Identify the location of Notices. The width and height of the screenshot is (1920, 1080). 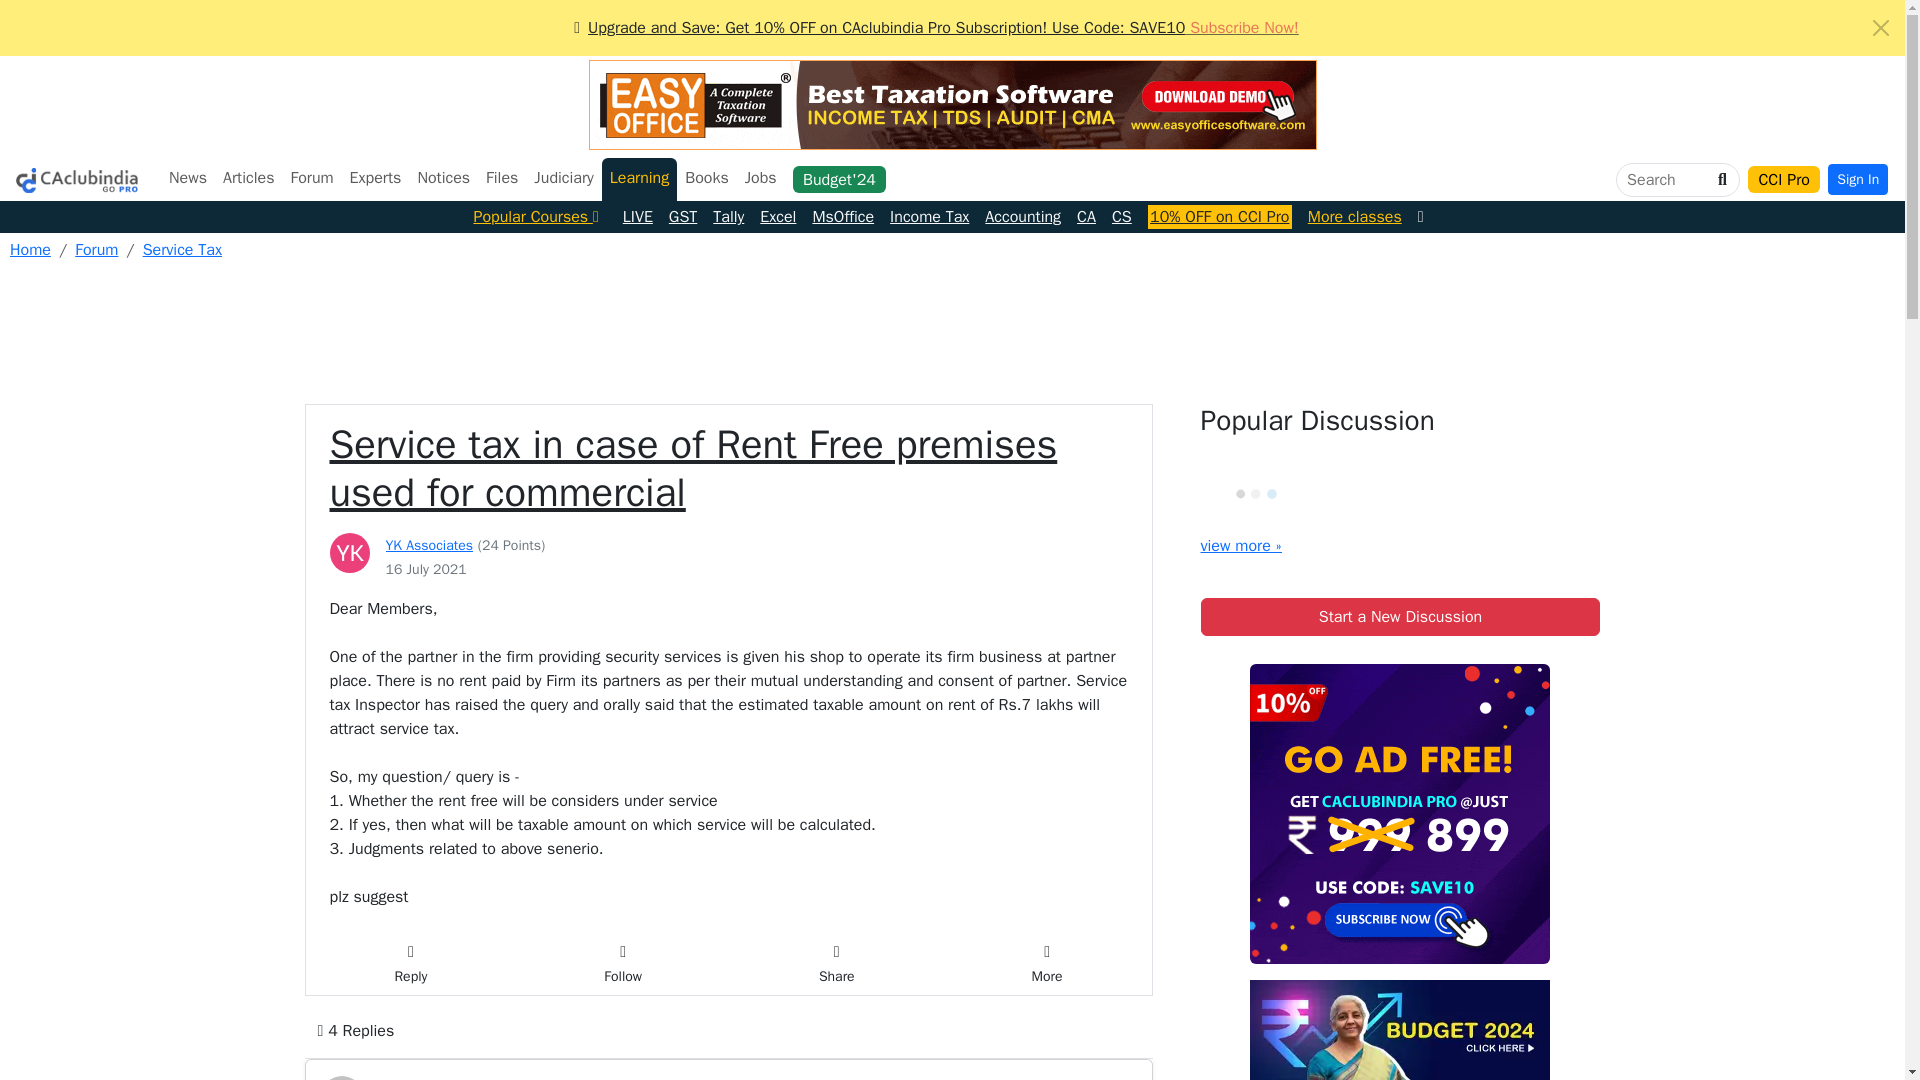
(443, 177).